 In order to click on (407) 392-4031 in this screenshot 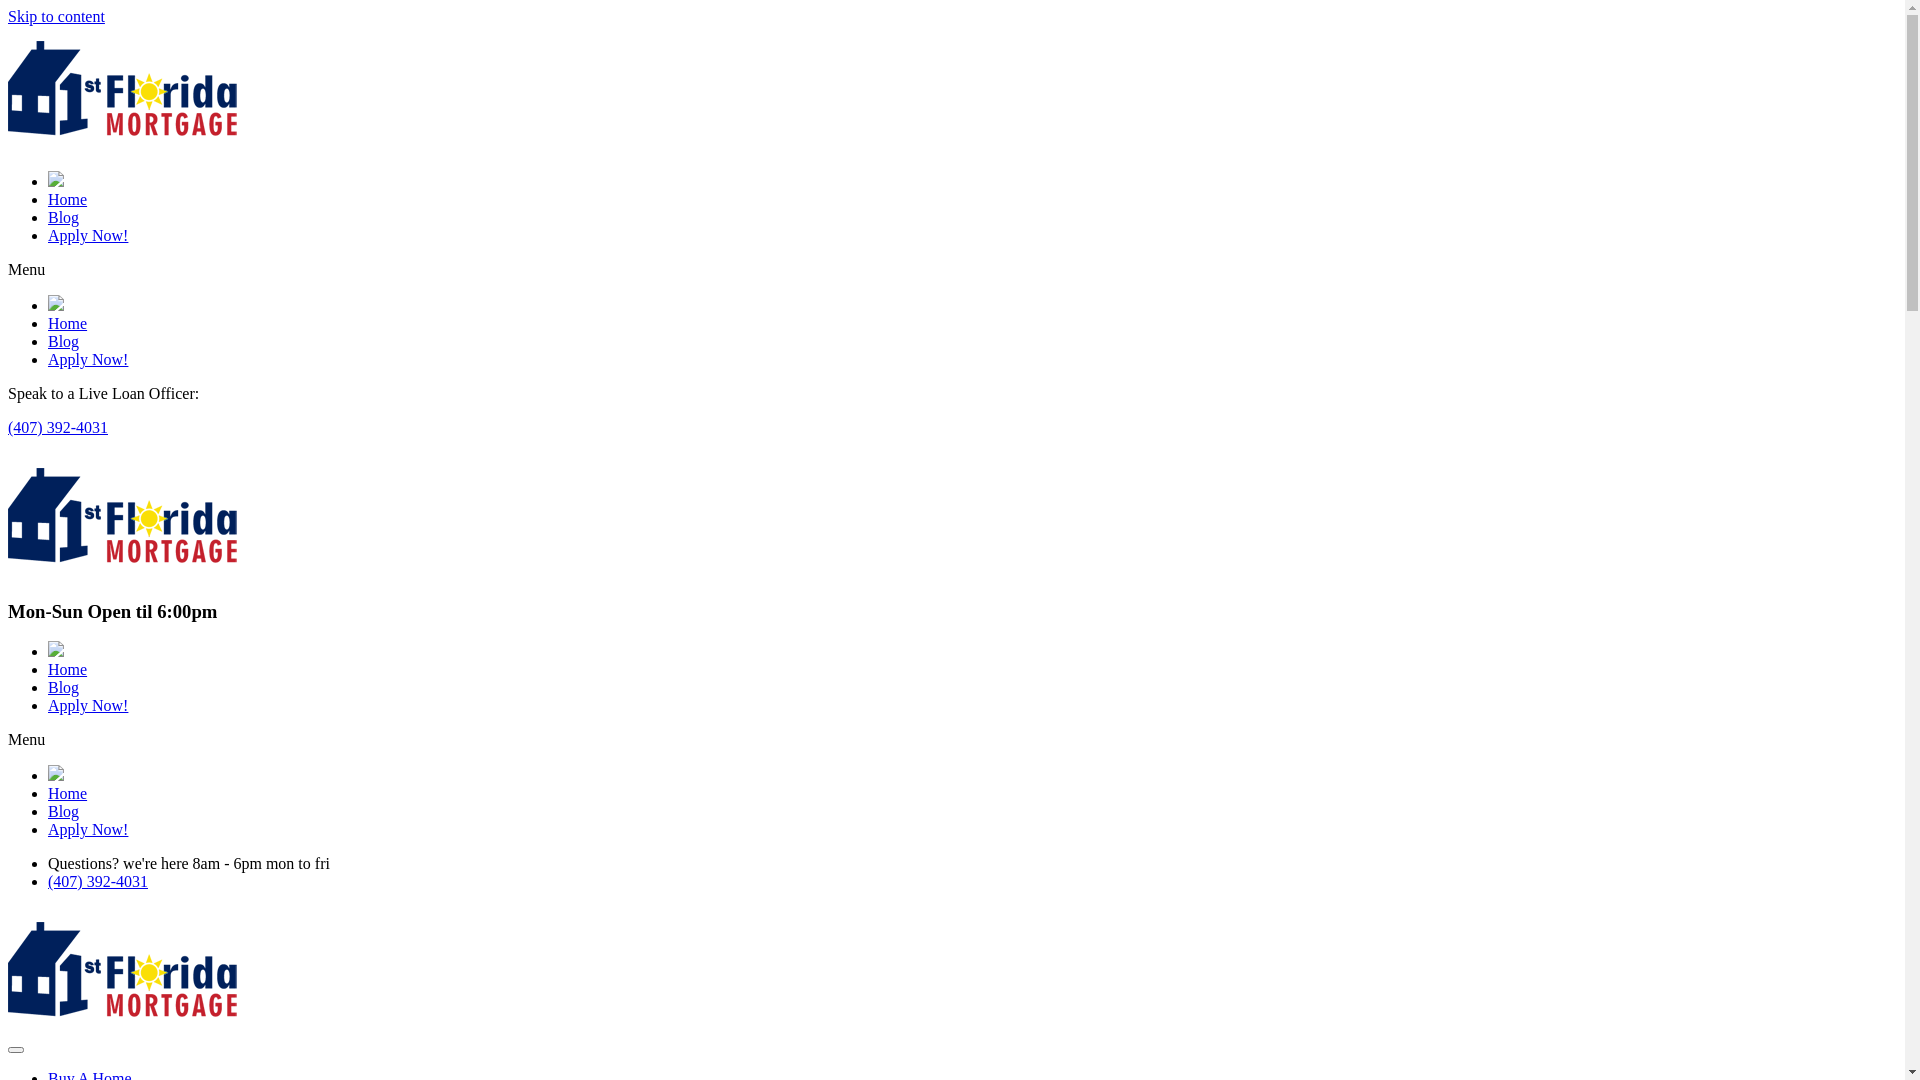, I will do `click(98, 882)`.